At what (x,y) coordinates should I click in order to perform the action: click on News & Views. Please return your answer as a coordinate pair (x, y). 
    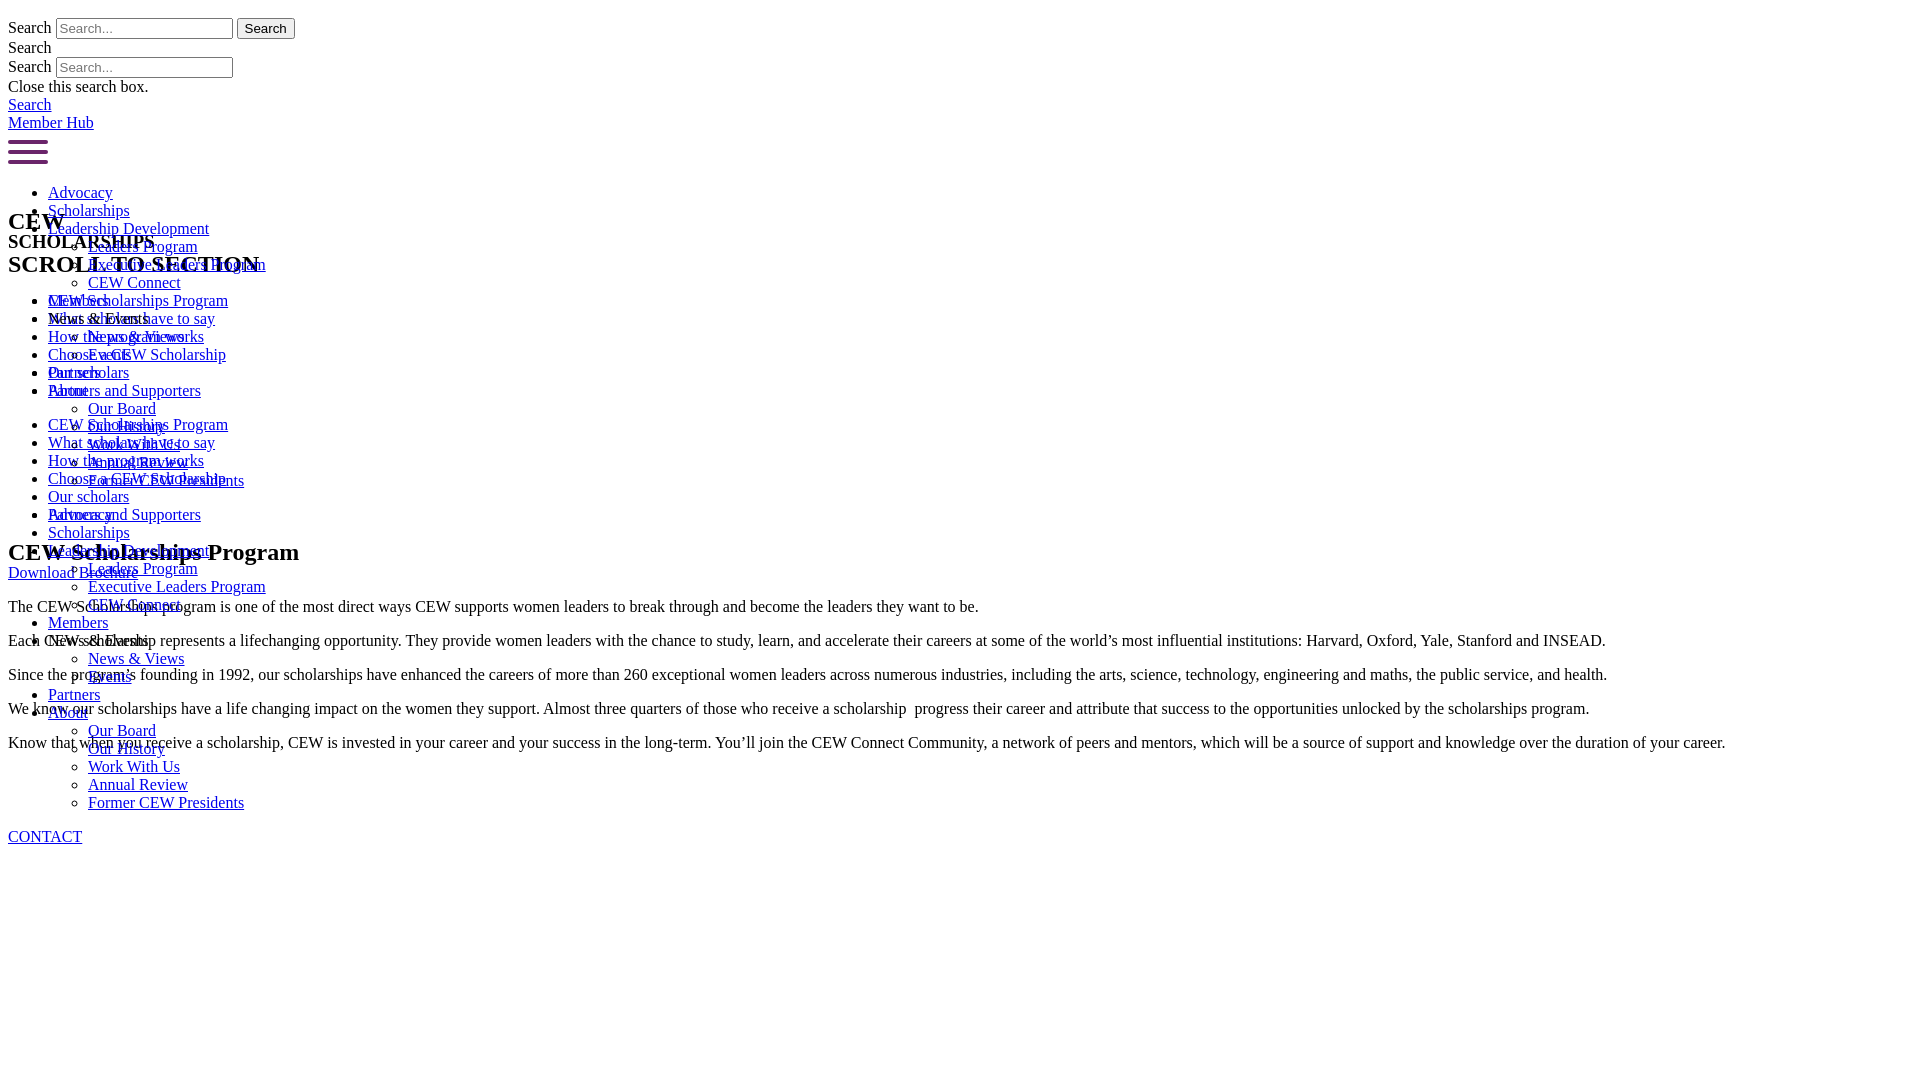
    Looking at the image, I should click on (136, 658).